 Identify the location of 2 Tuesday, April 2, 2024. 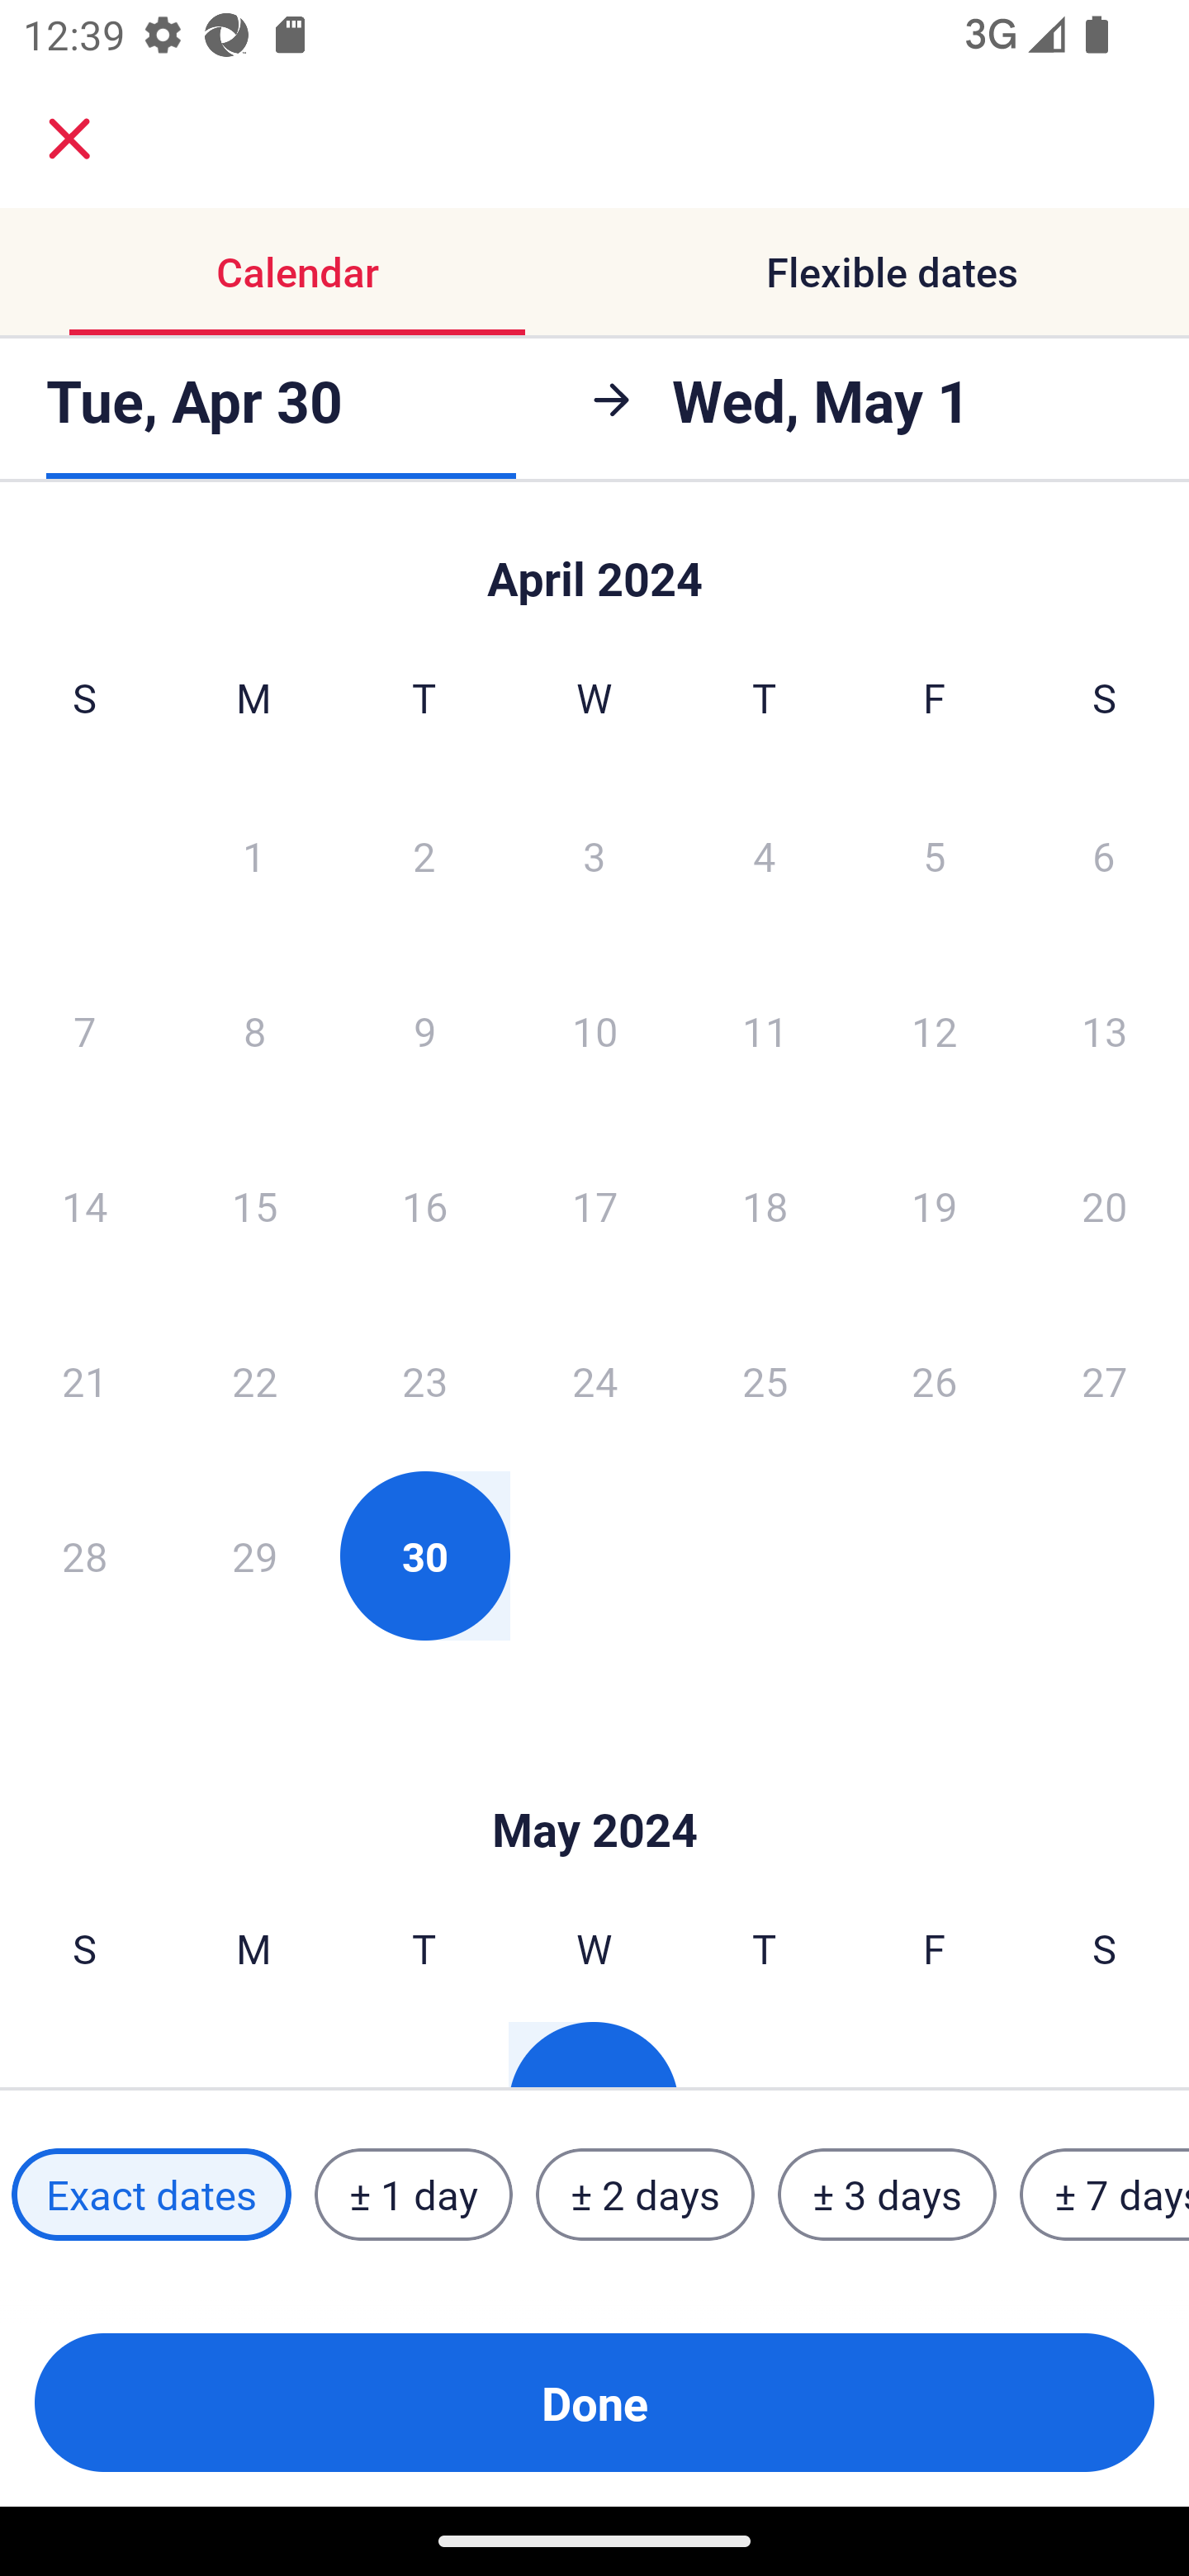
(424, 855).